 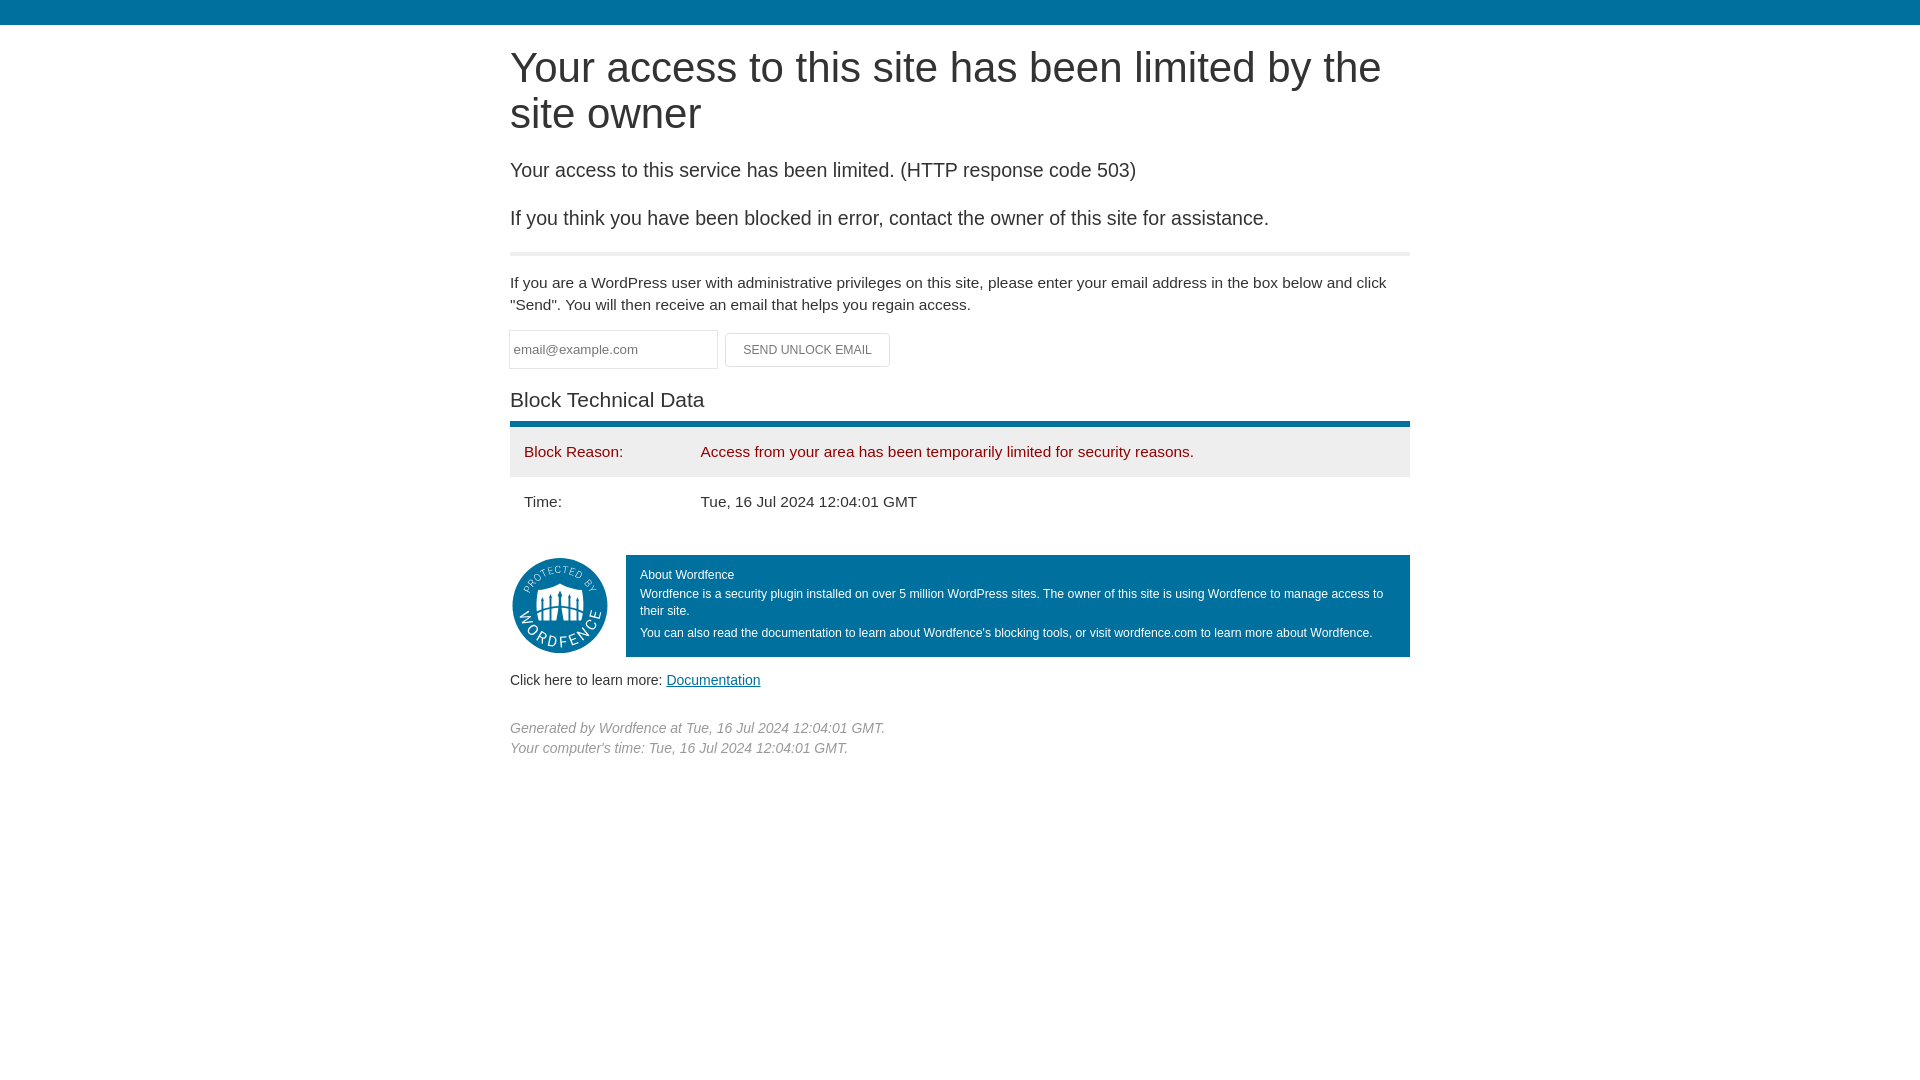 I want to click on Documentation, so click(x=713, y=679).